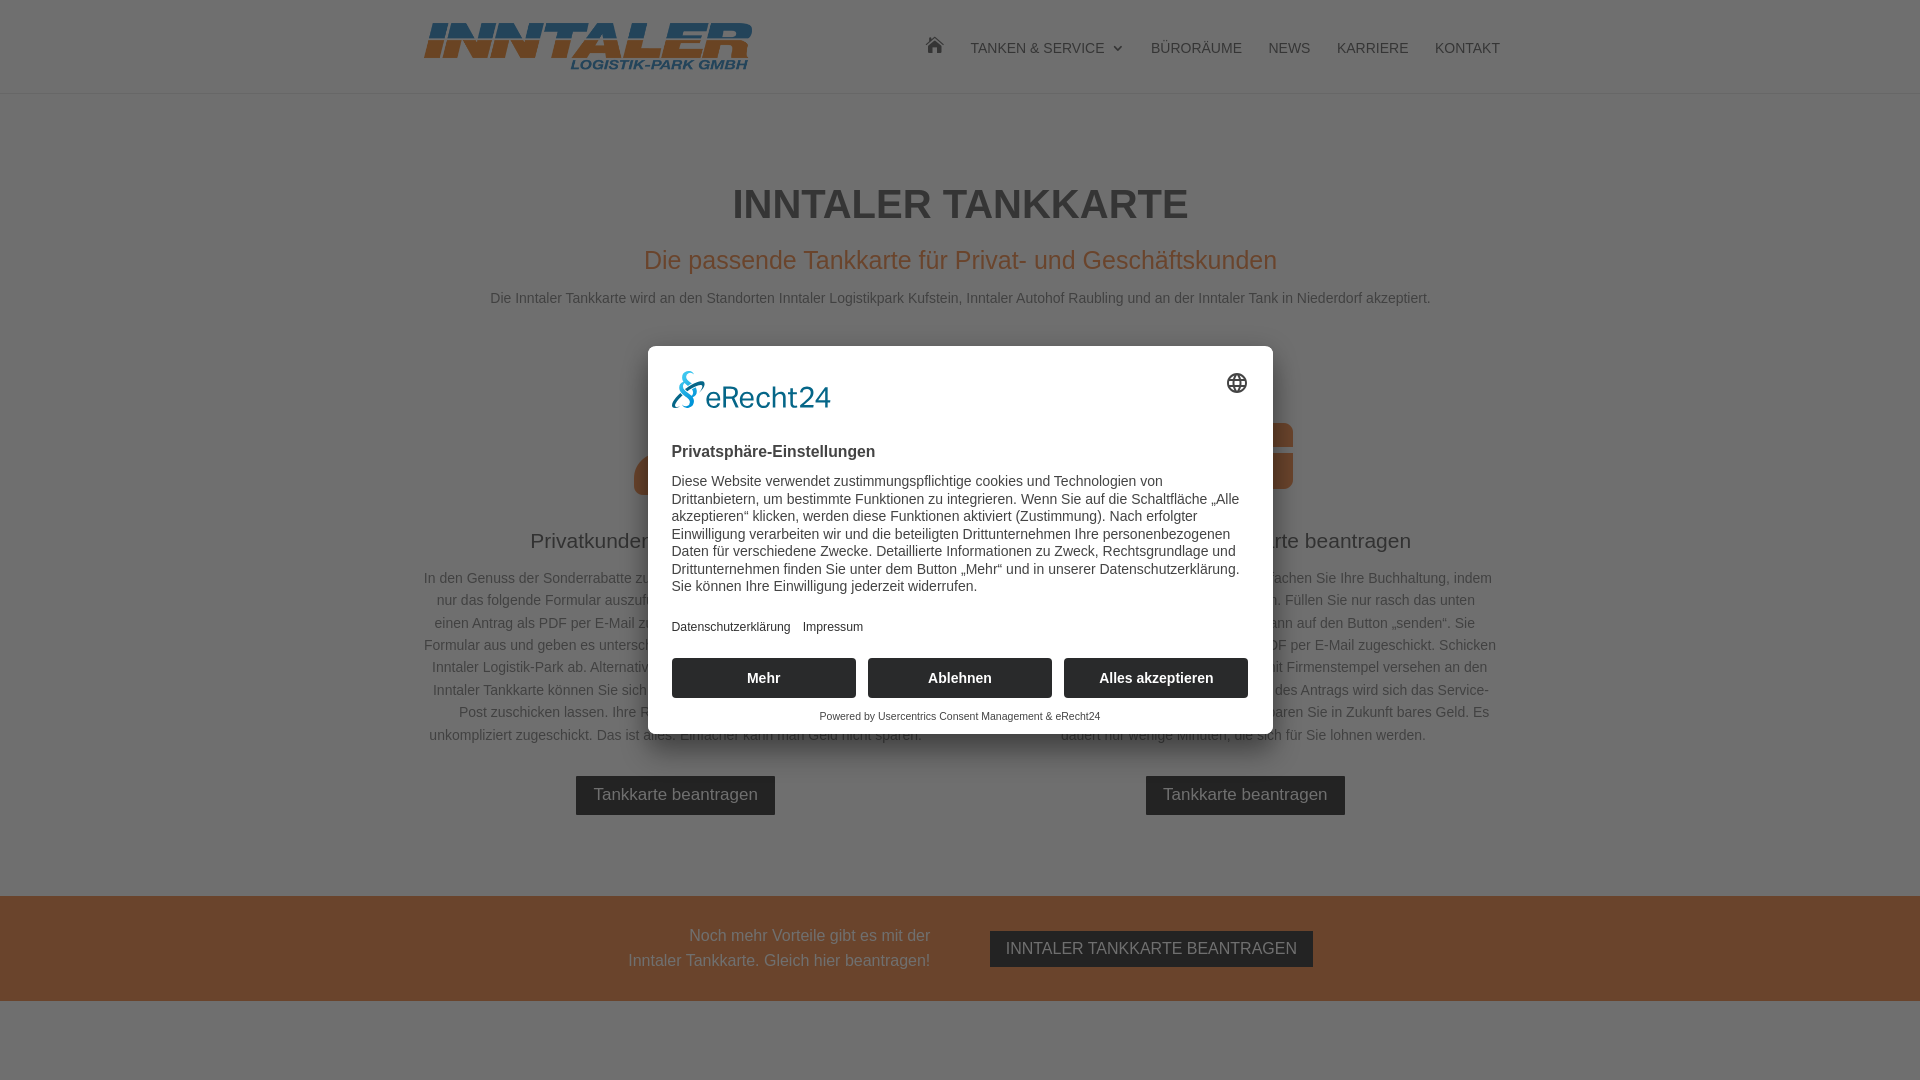 The width and height of the screenshot is (1920, 1080). What do you see at coordinates (1047, 67) in the screenshot?
I see `TANKEN & SERVICE` at bounding box center [1047, 67].